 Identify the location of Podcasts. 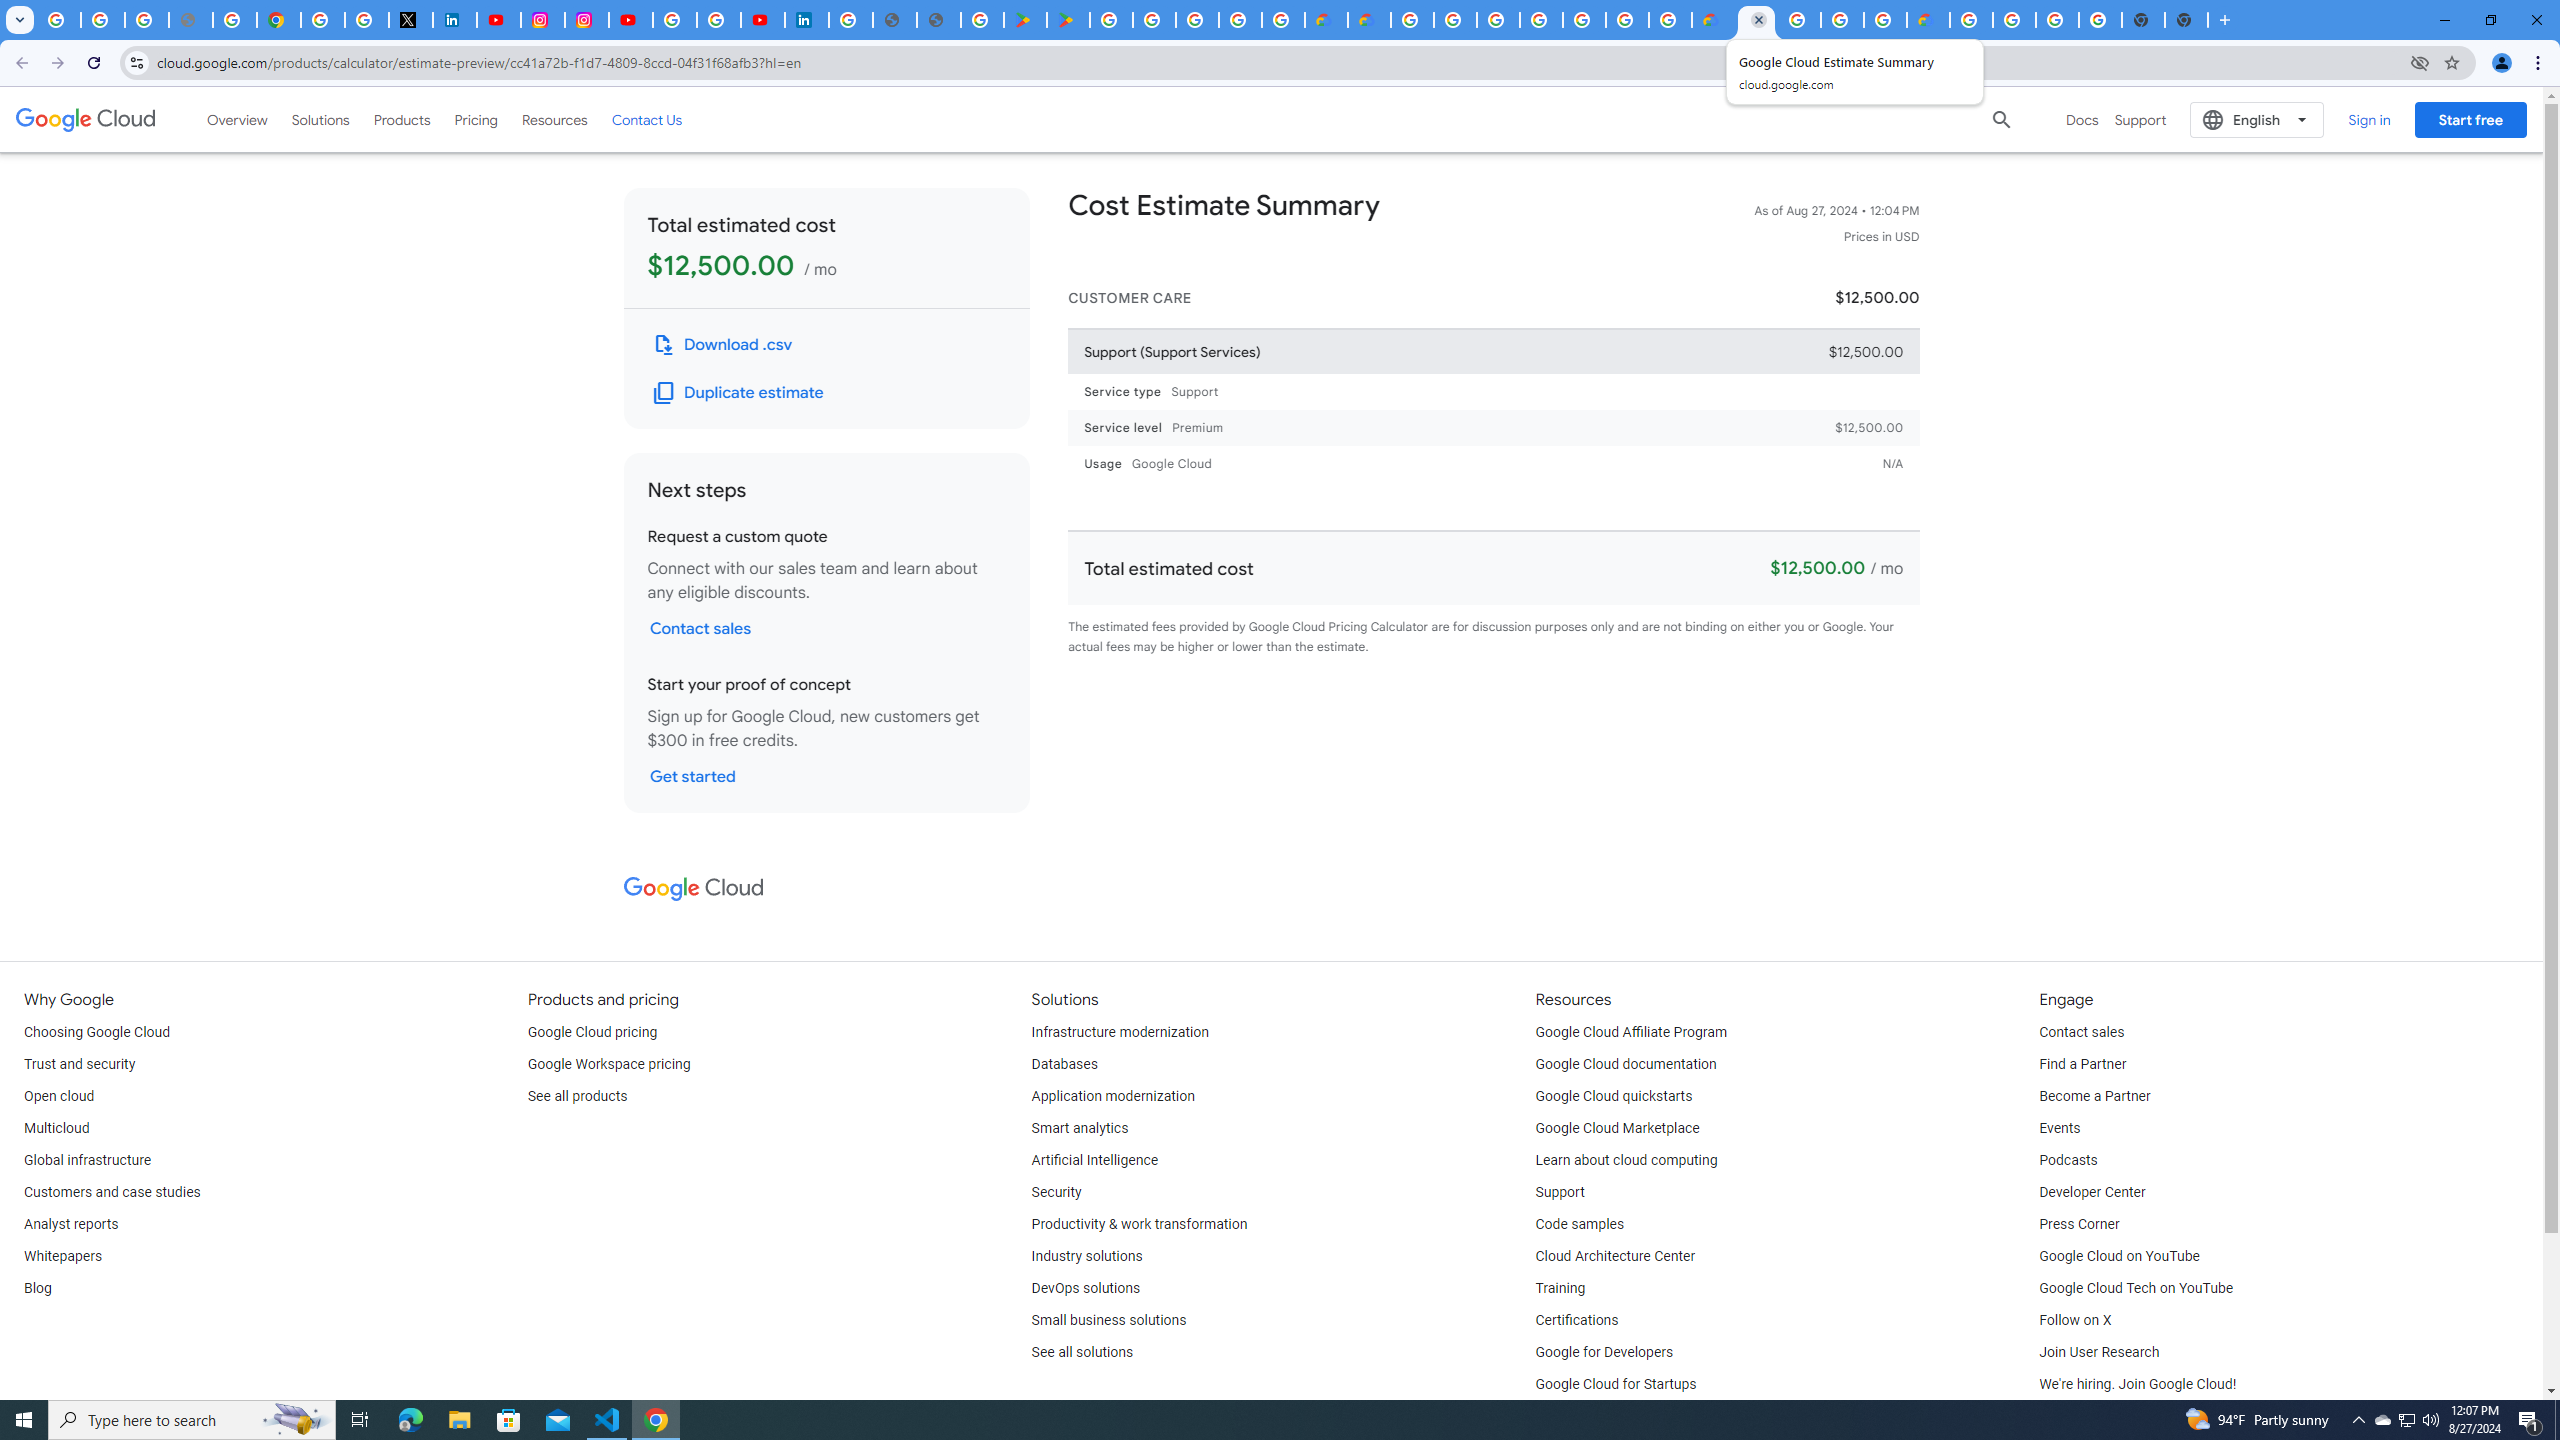
(2068, 1160).